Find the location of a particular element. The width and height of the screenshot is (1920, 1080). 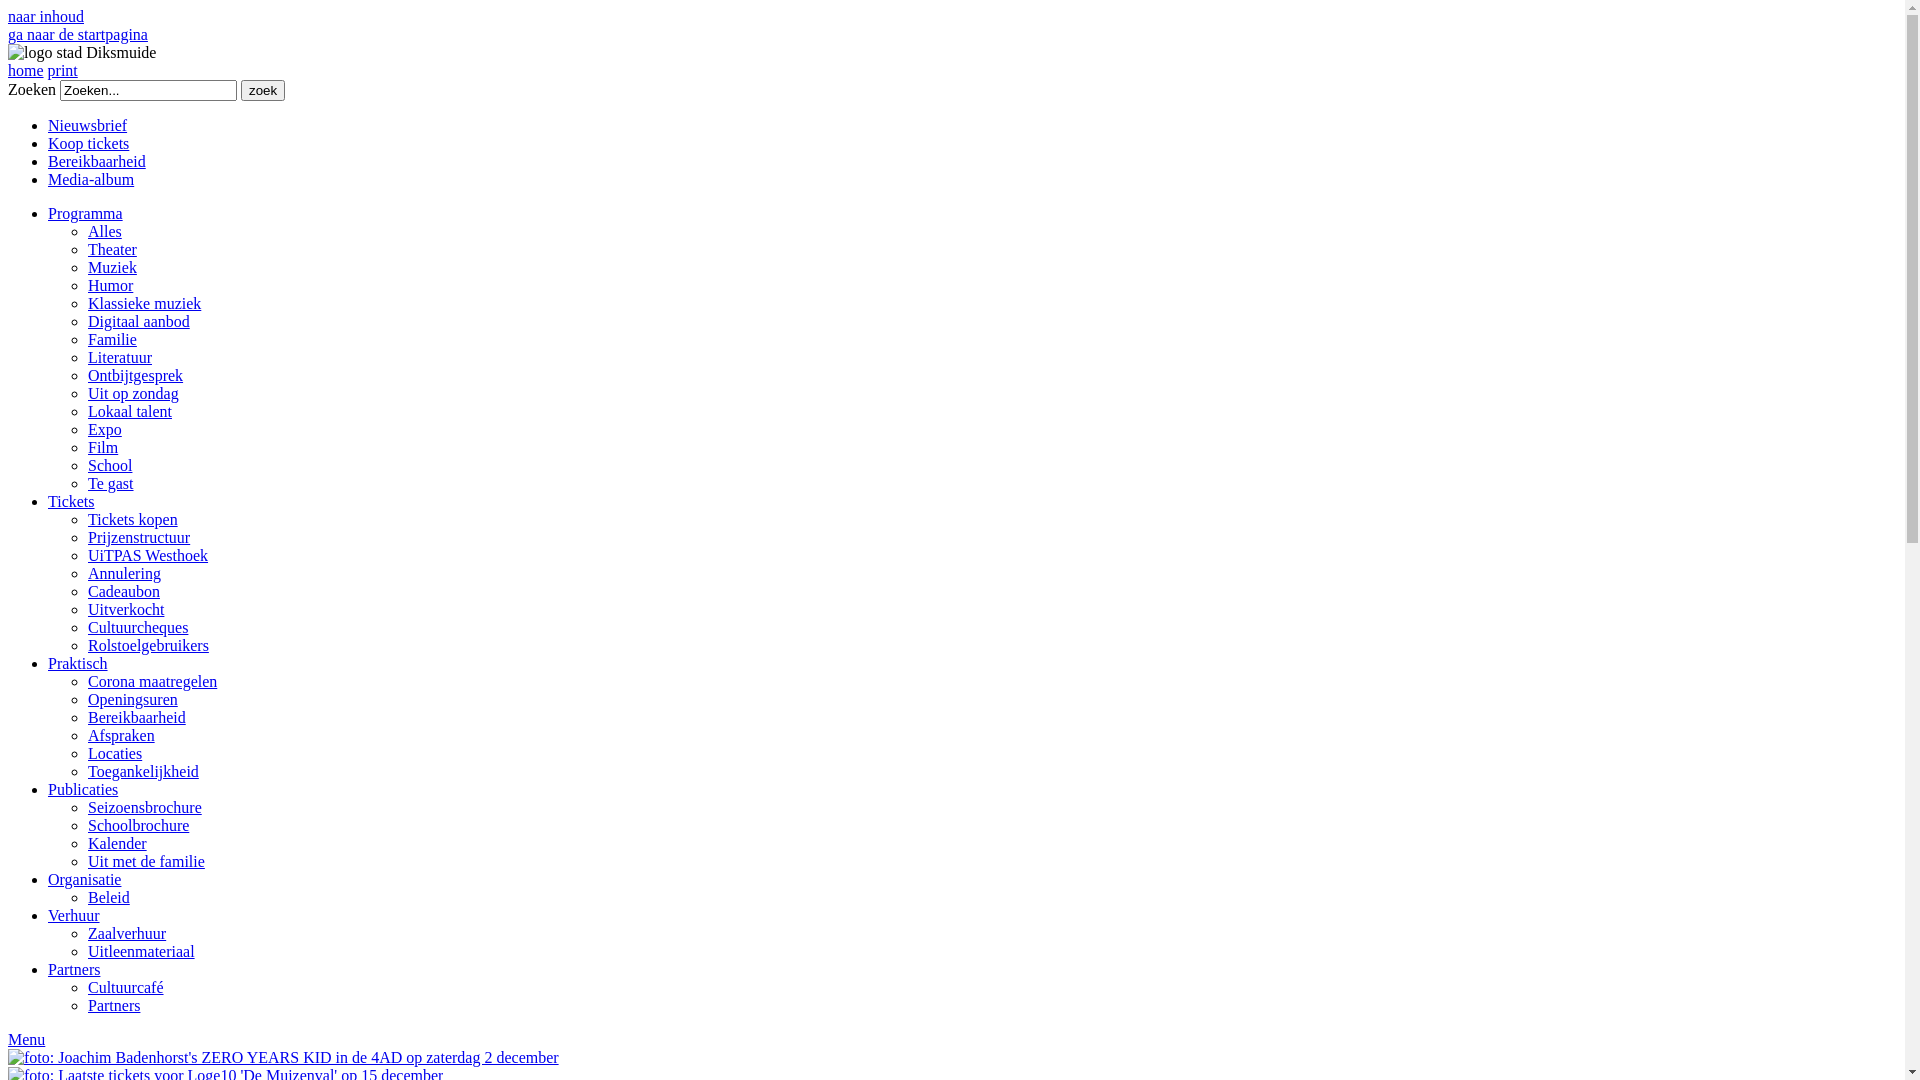

naar inhoud is located at coordinates (46, 16).